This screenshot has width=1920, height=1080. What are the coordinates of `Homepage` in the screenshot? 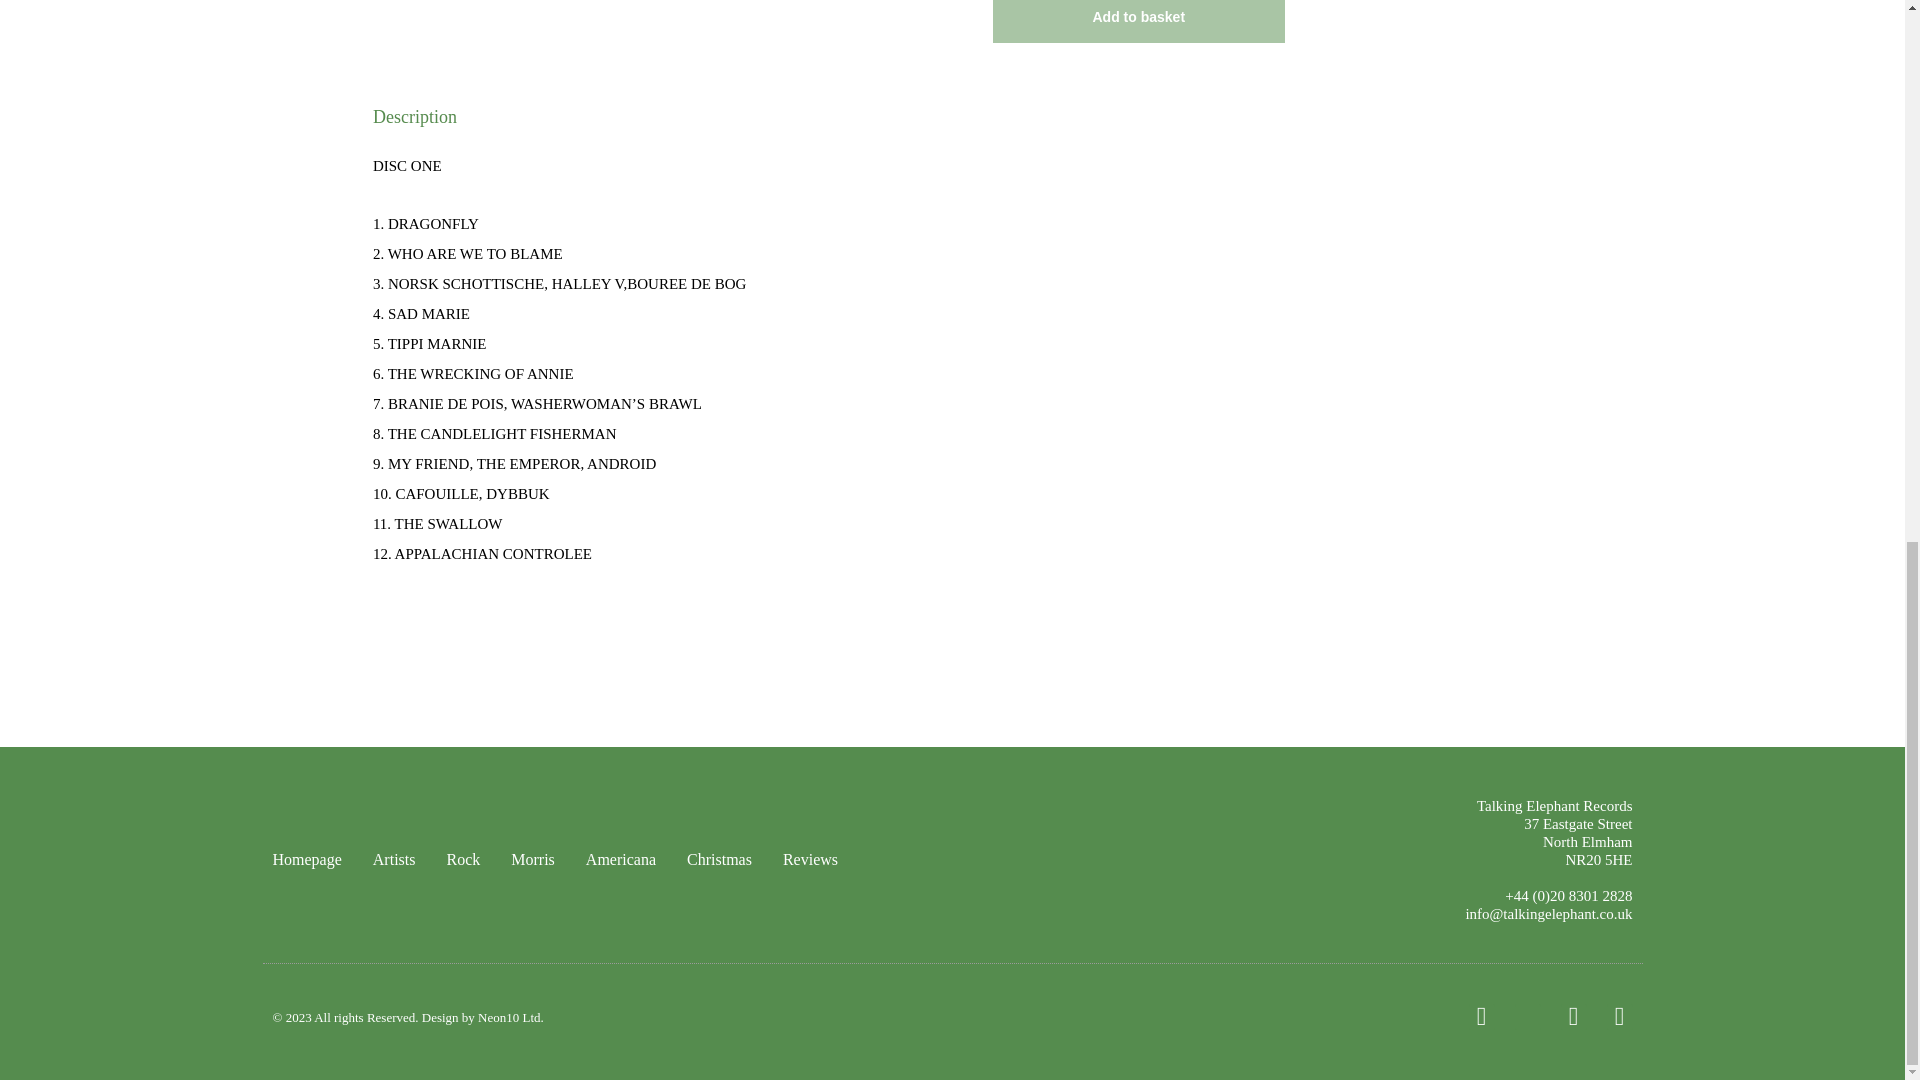 It's located at (306, 860).